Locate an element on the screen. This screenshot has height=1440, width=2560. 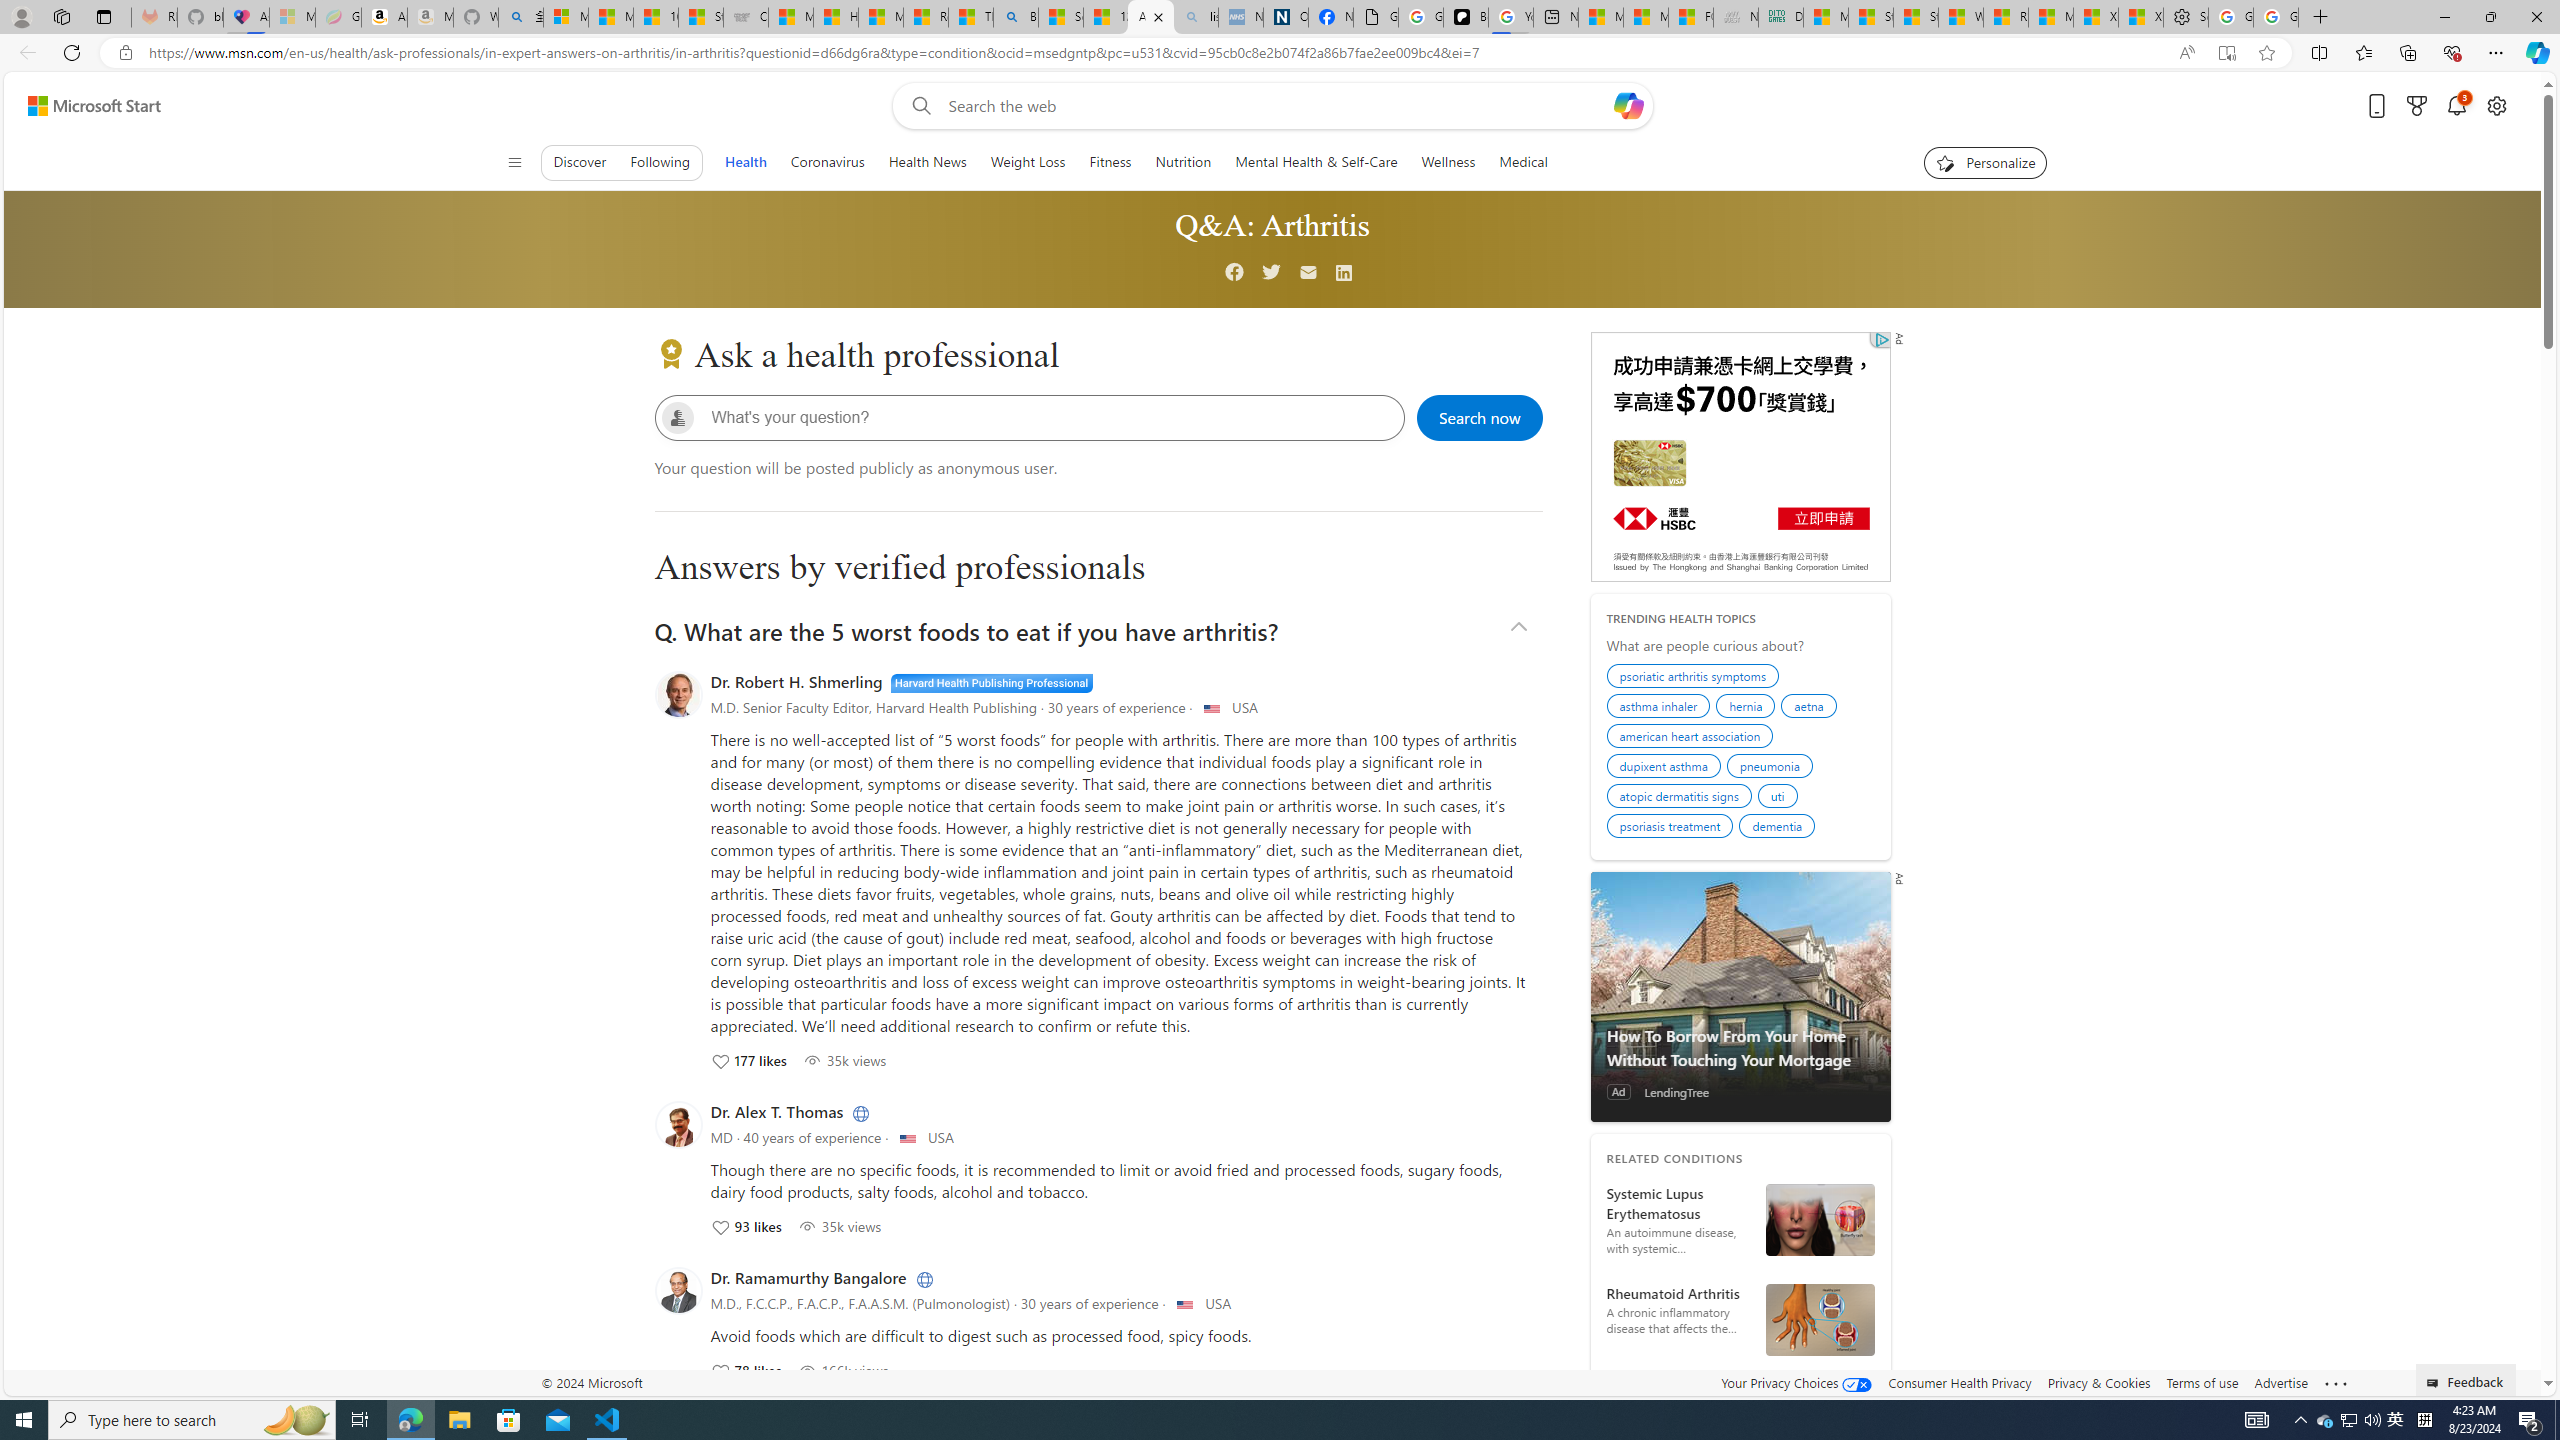
Mail is located at coordinates (1309, 273).